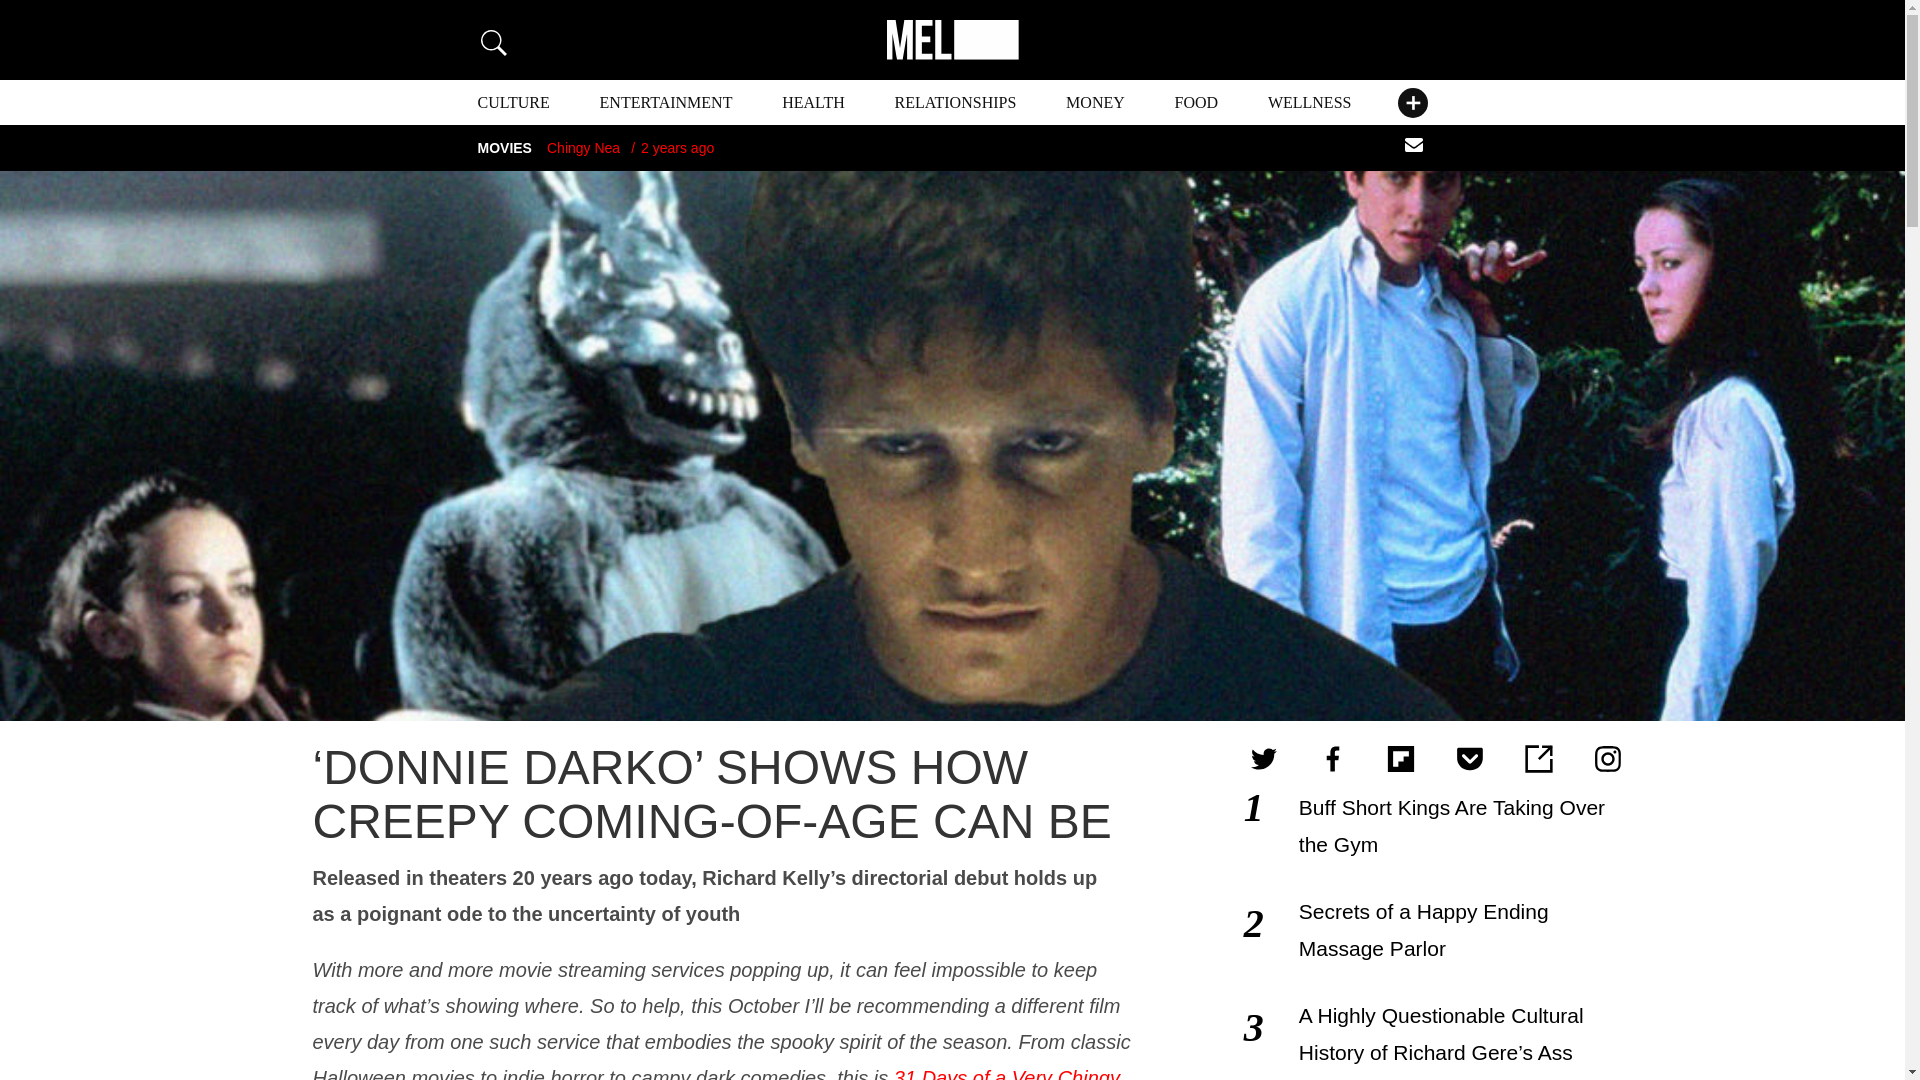  What do you see at coordinates (1538, 759) in the screenshot?
I see `Copy Link` at bounding box center [1538, 759].